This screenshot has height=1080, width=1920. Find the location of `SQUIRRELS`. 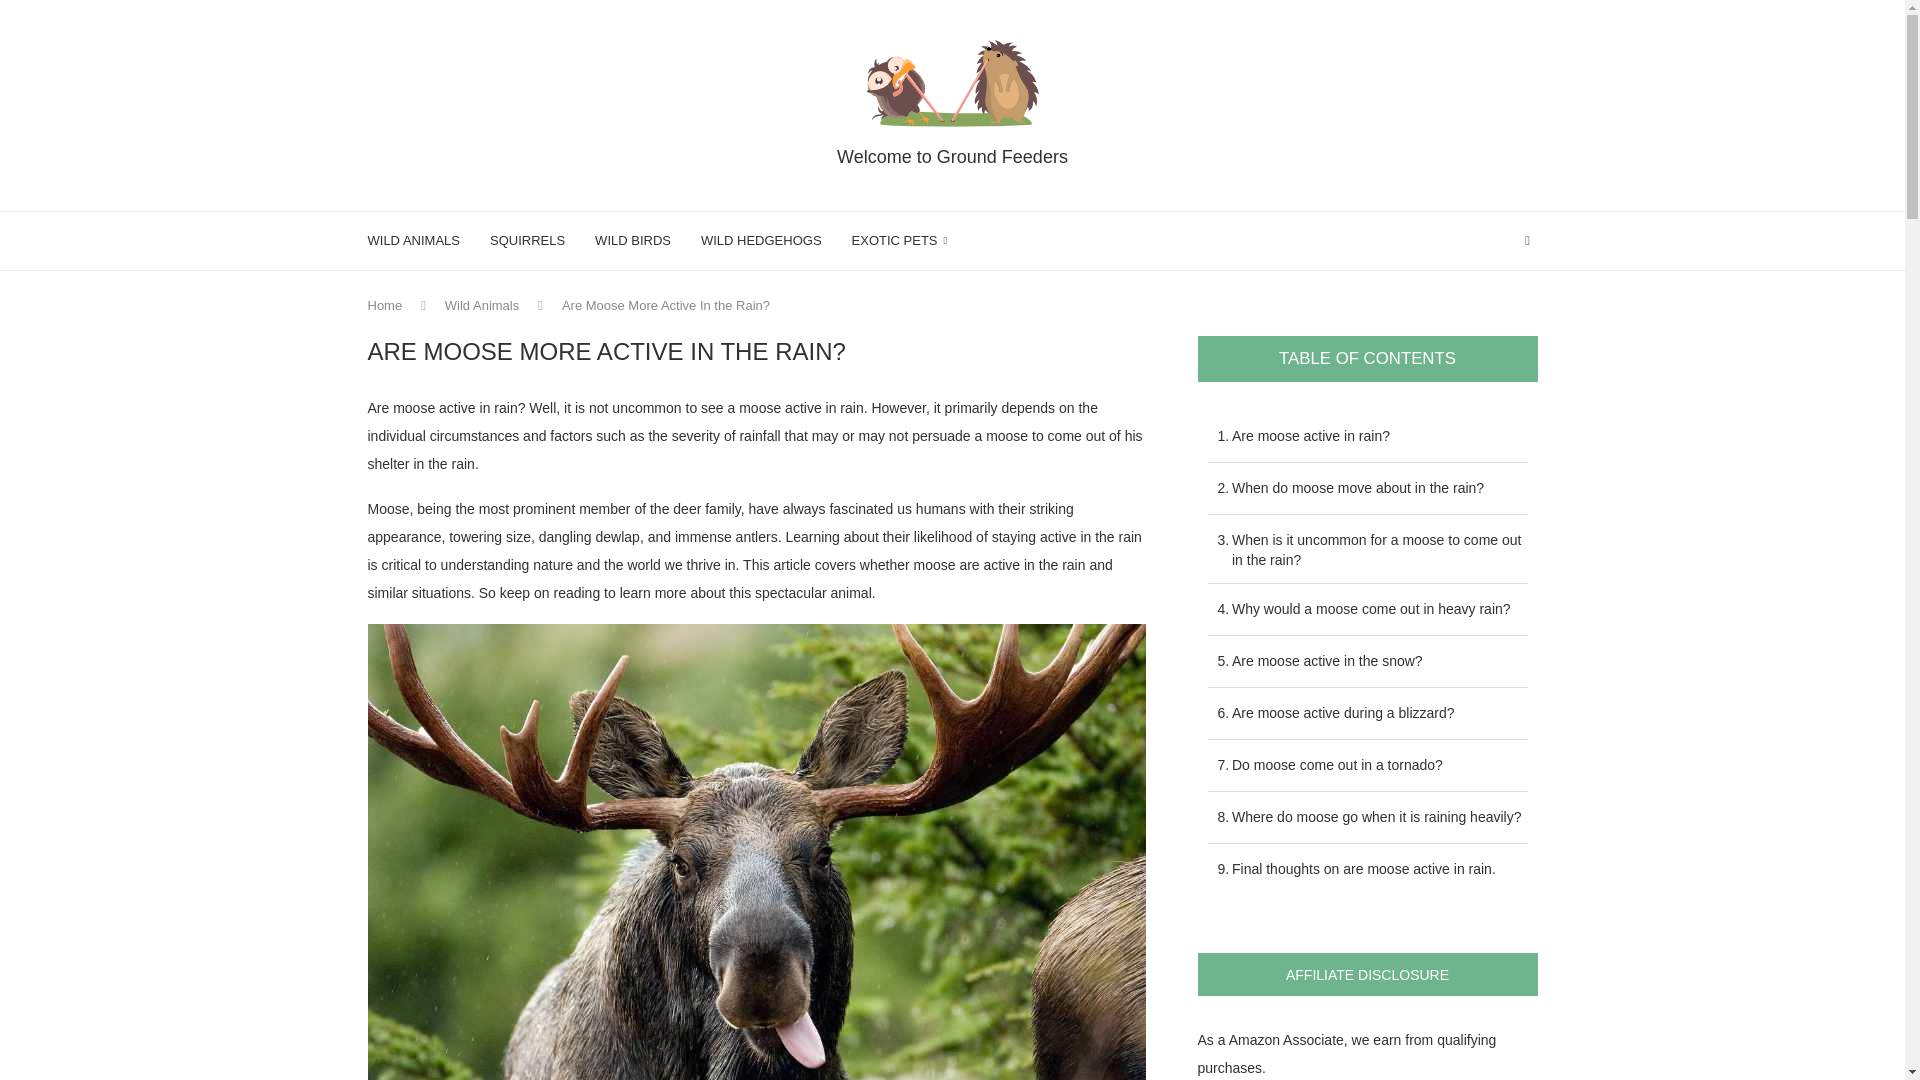

SQUIRRELS is located at coordinates (526, 240).